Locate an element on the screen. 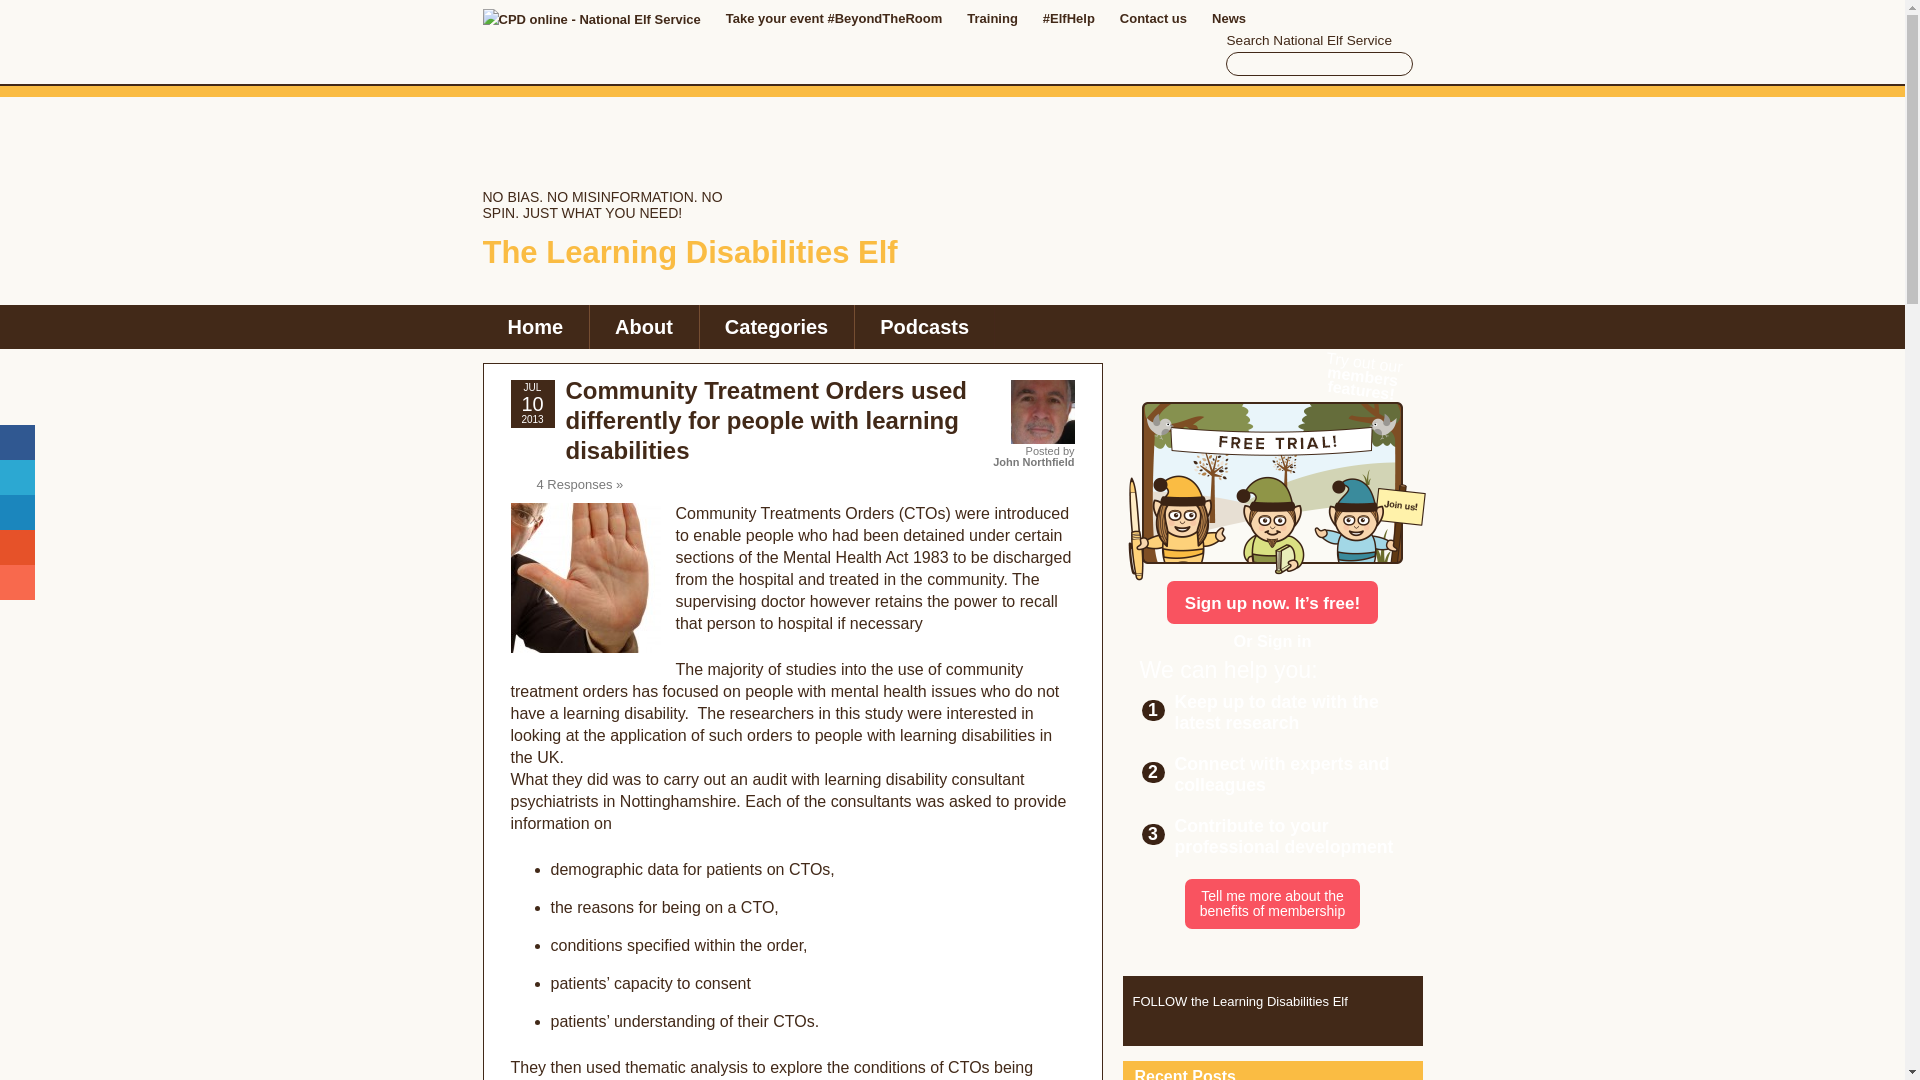 The height and width of the screenshot is (1080, 1920). Categories is located at coordinates (776, 326).